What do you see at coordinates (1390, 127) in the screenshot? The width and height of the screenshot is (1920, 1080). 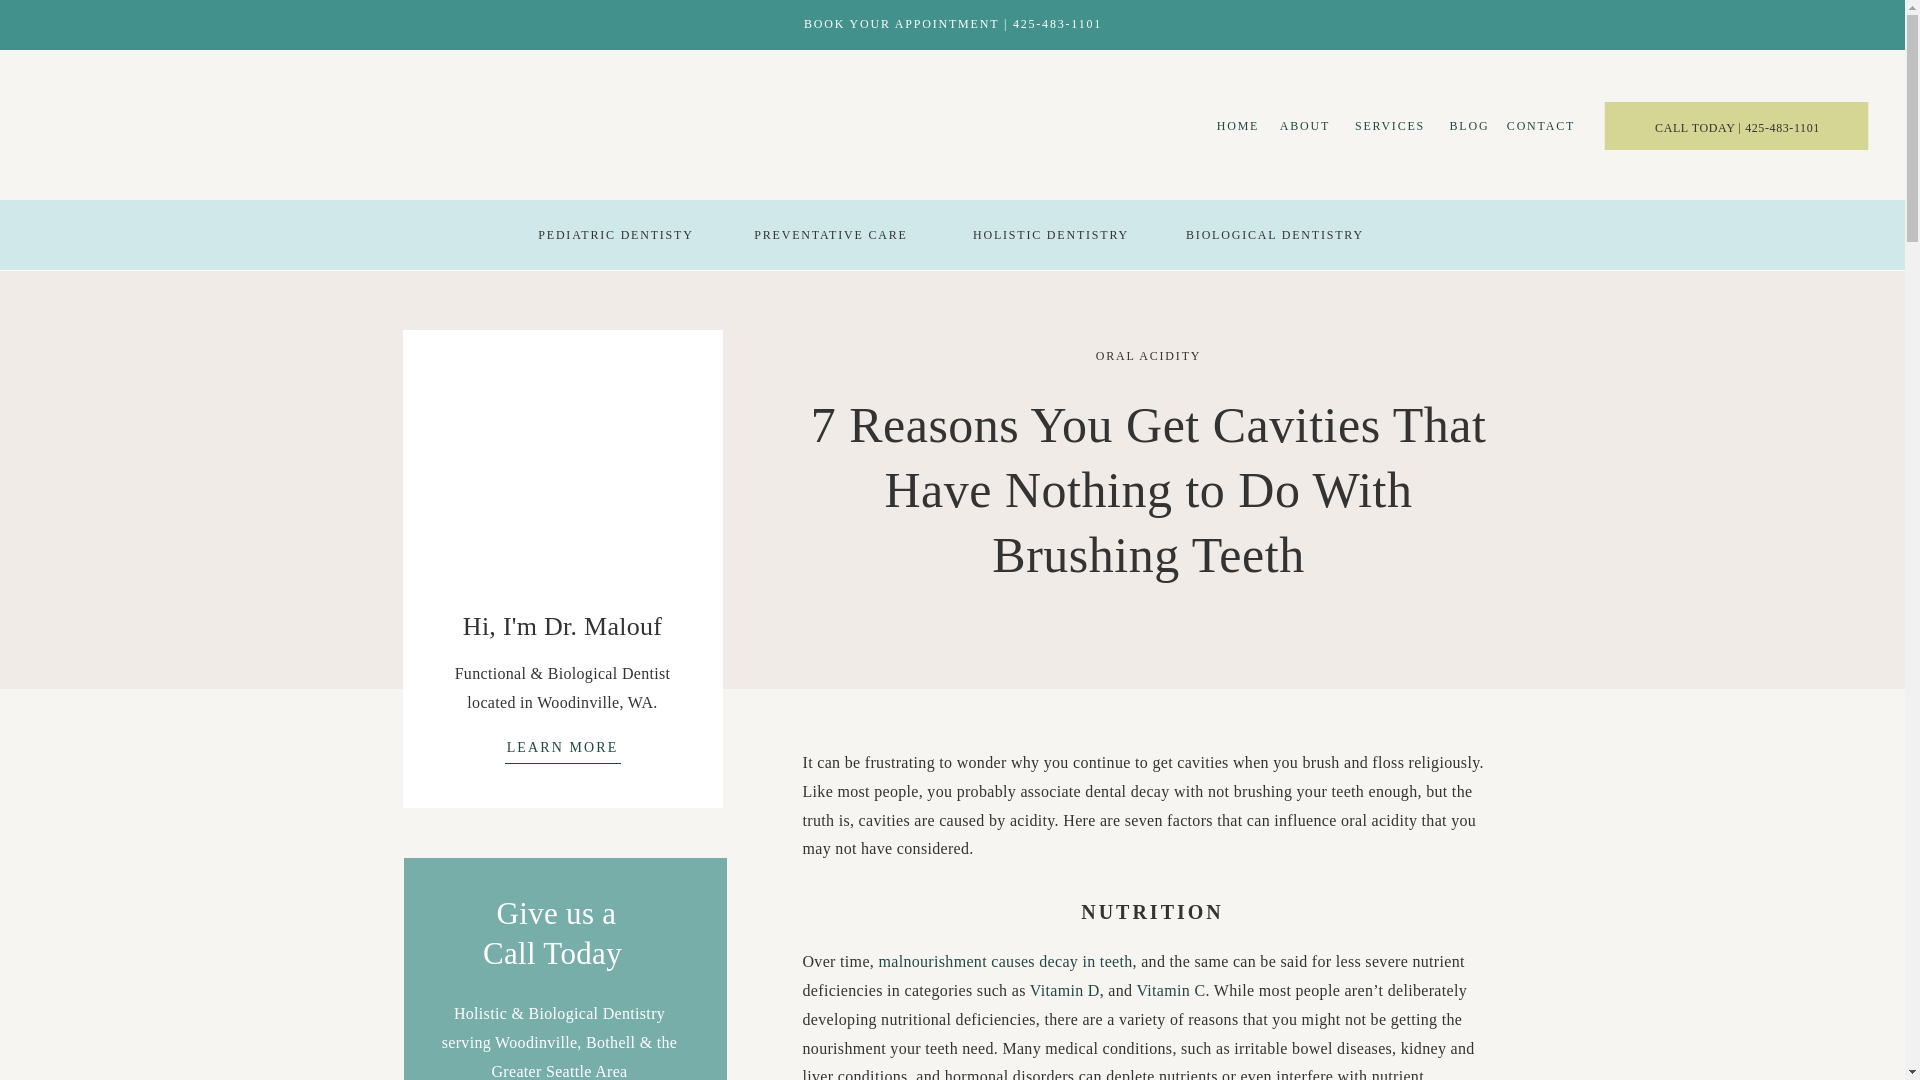 I see `SERVICES` at bounding box center [1390, 127].